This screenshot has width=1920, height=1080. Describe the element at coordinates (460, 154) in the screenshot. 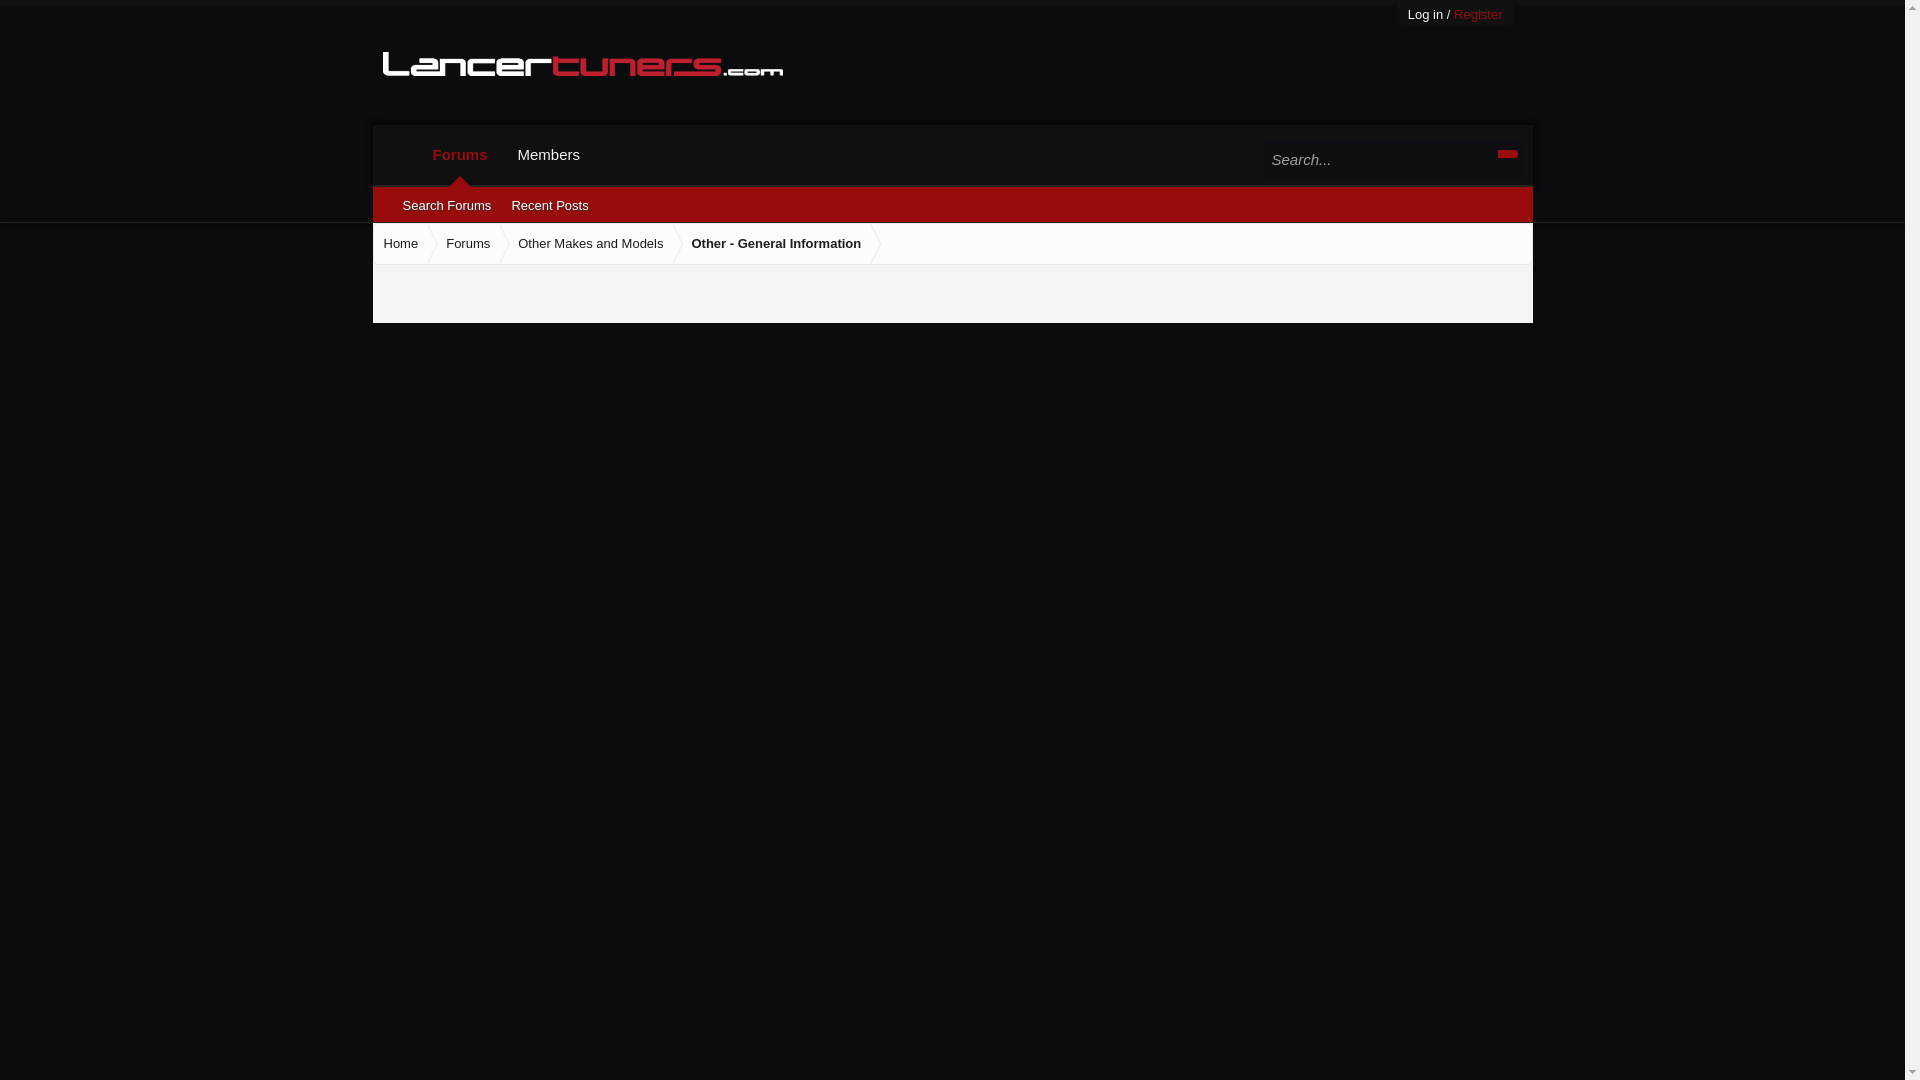

I see `Forums` at that location.